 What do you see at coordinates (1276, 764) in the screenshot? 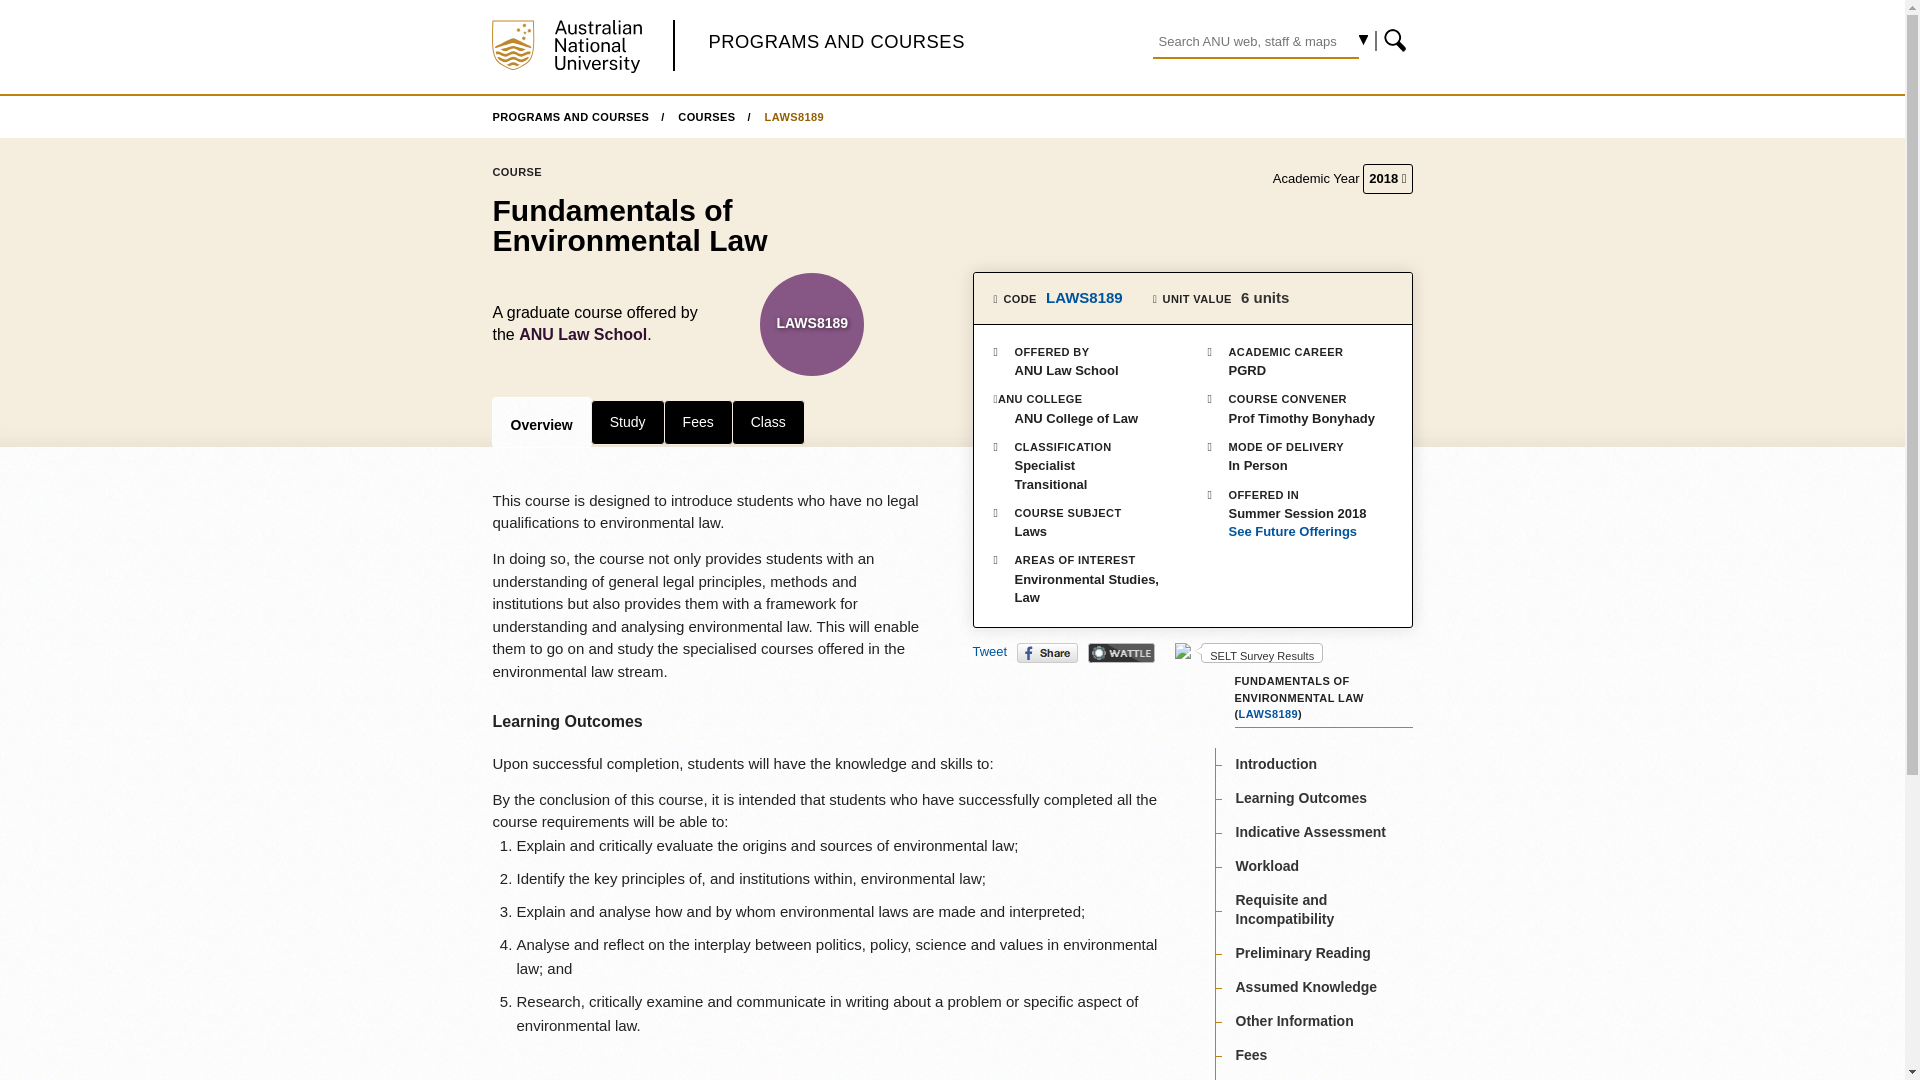
I see `Introduction` at bounding box center [1276, 764].